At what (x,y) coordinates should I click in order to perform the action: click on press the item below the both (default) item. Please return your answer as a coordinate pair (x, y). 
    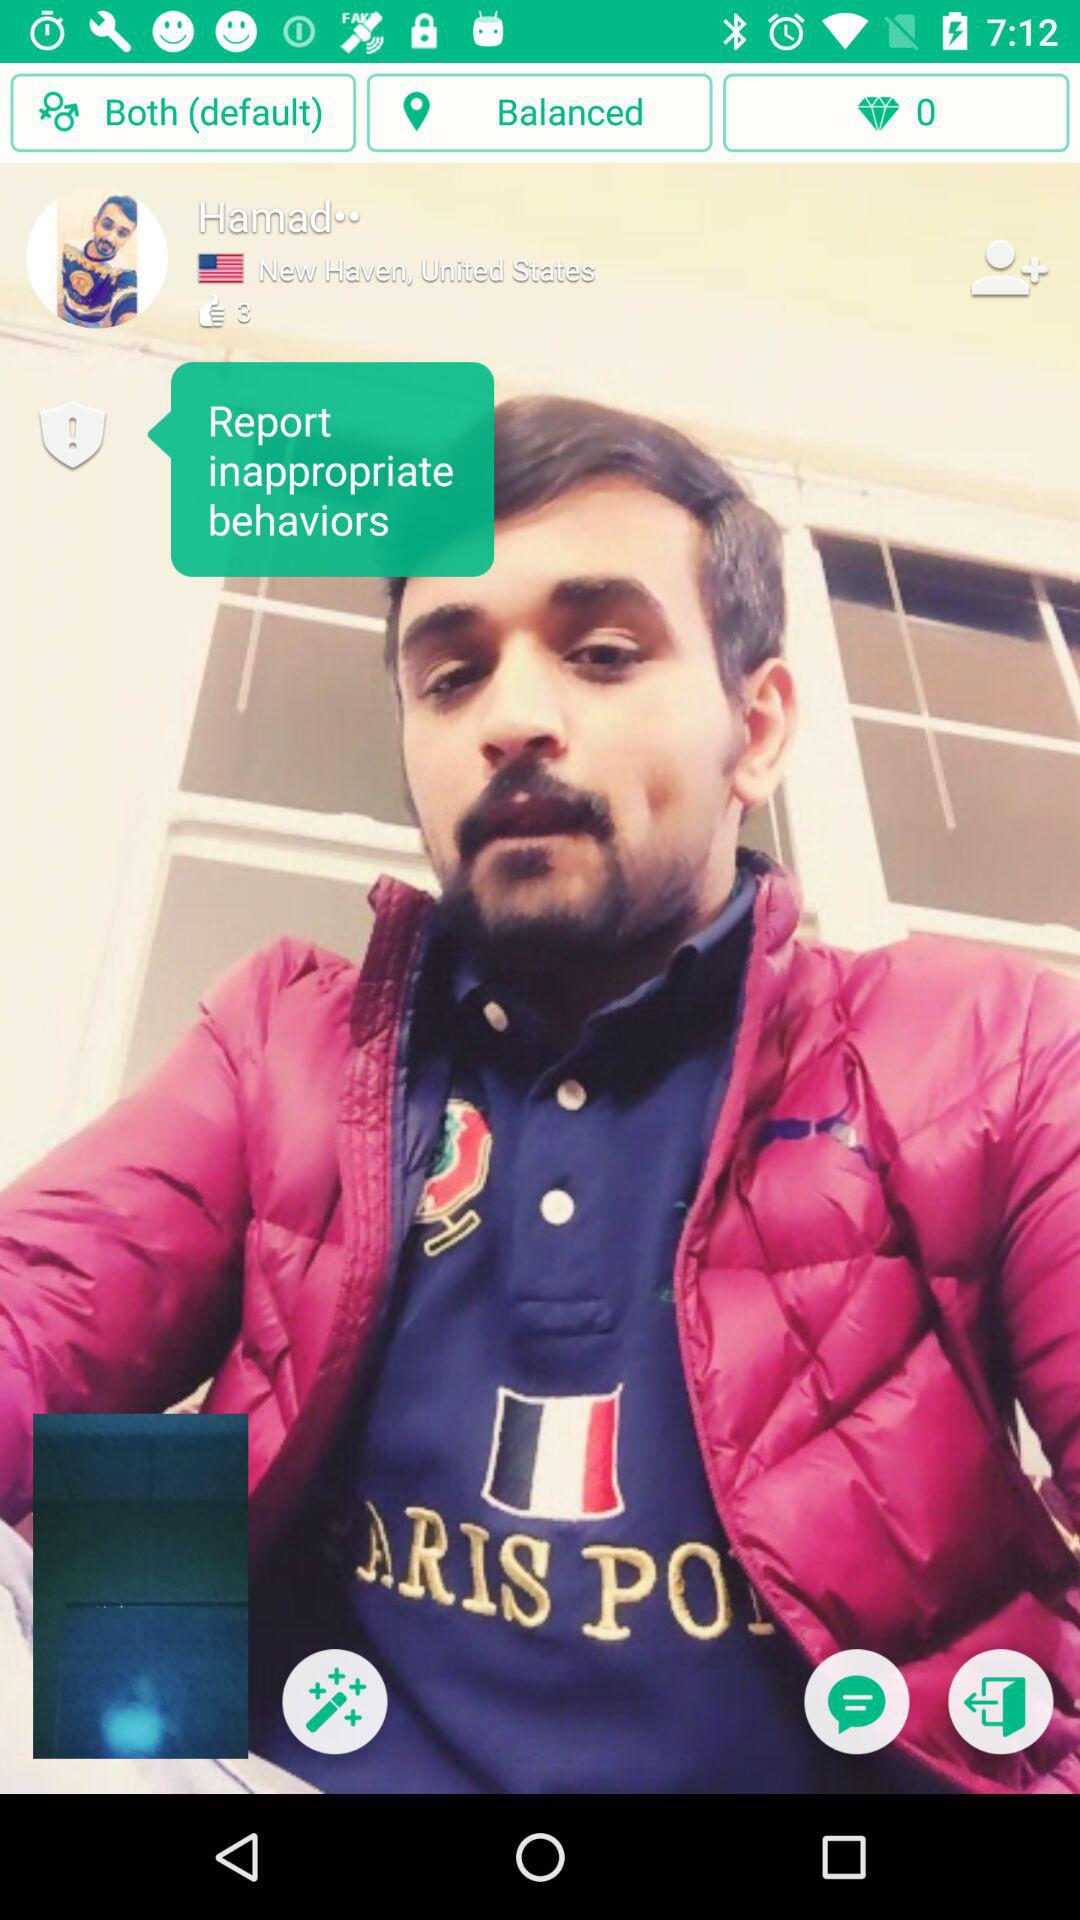
    Looking at the image, I should click on (97, 257).